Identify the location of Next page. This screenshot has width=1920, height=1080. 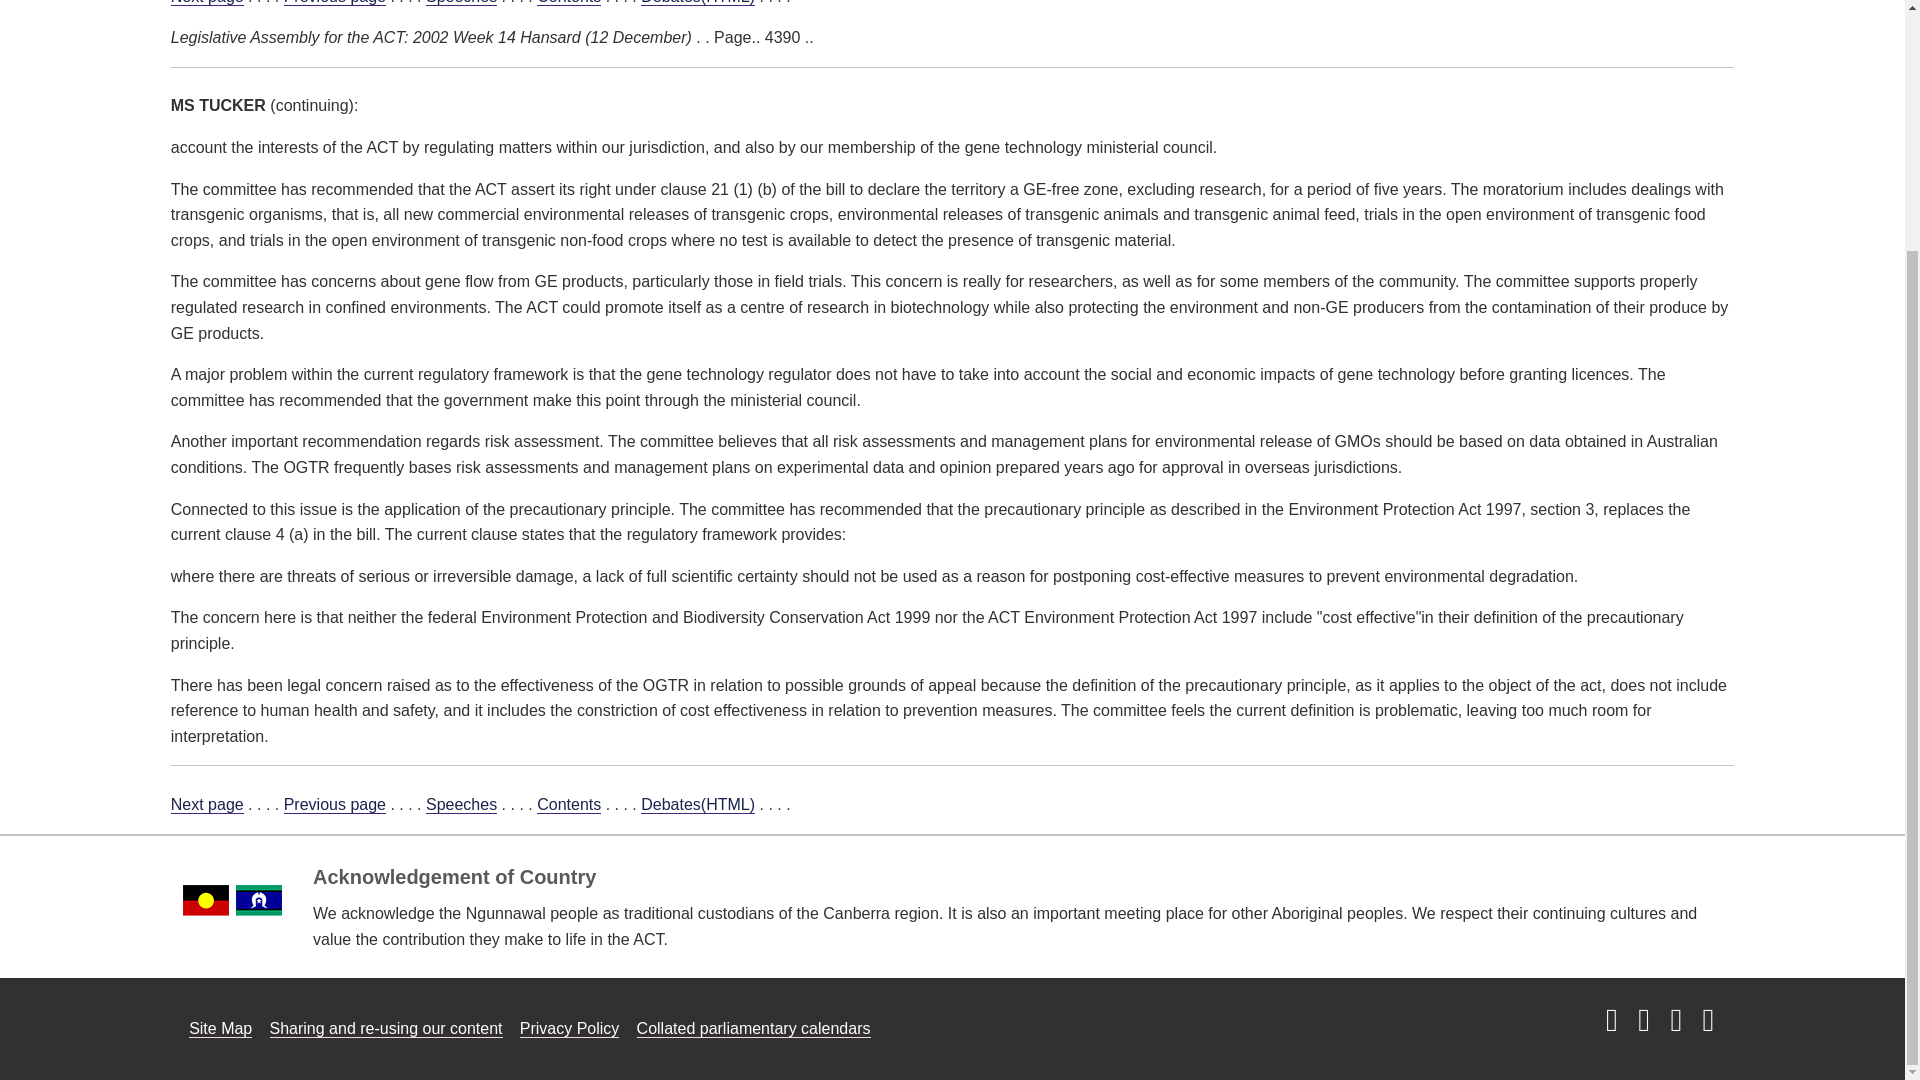
(206, 804).